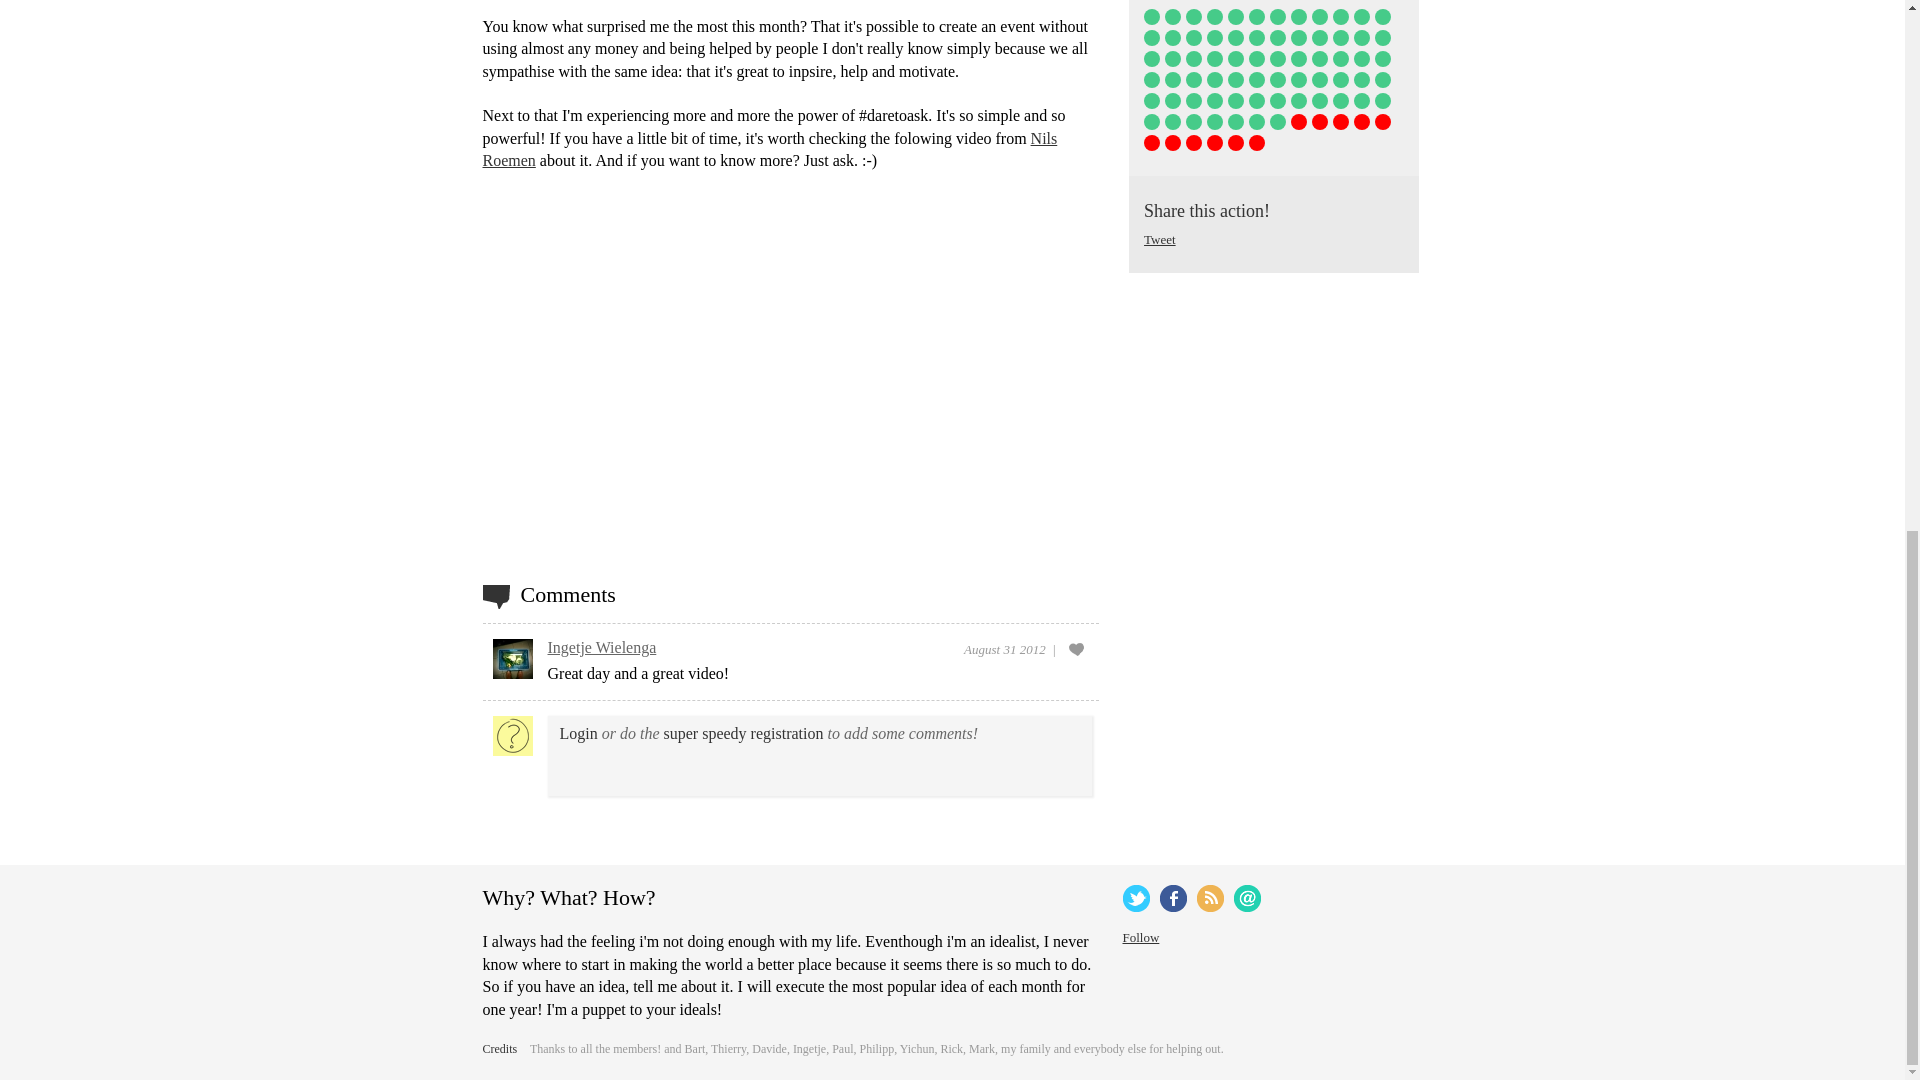 Image resolution: width=1920 pixels, height=1080 pixels. I want to click on Comments, so click(567, 594).